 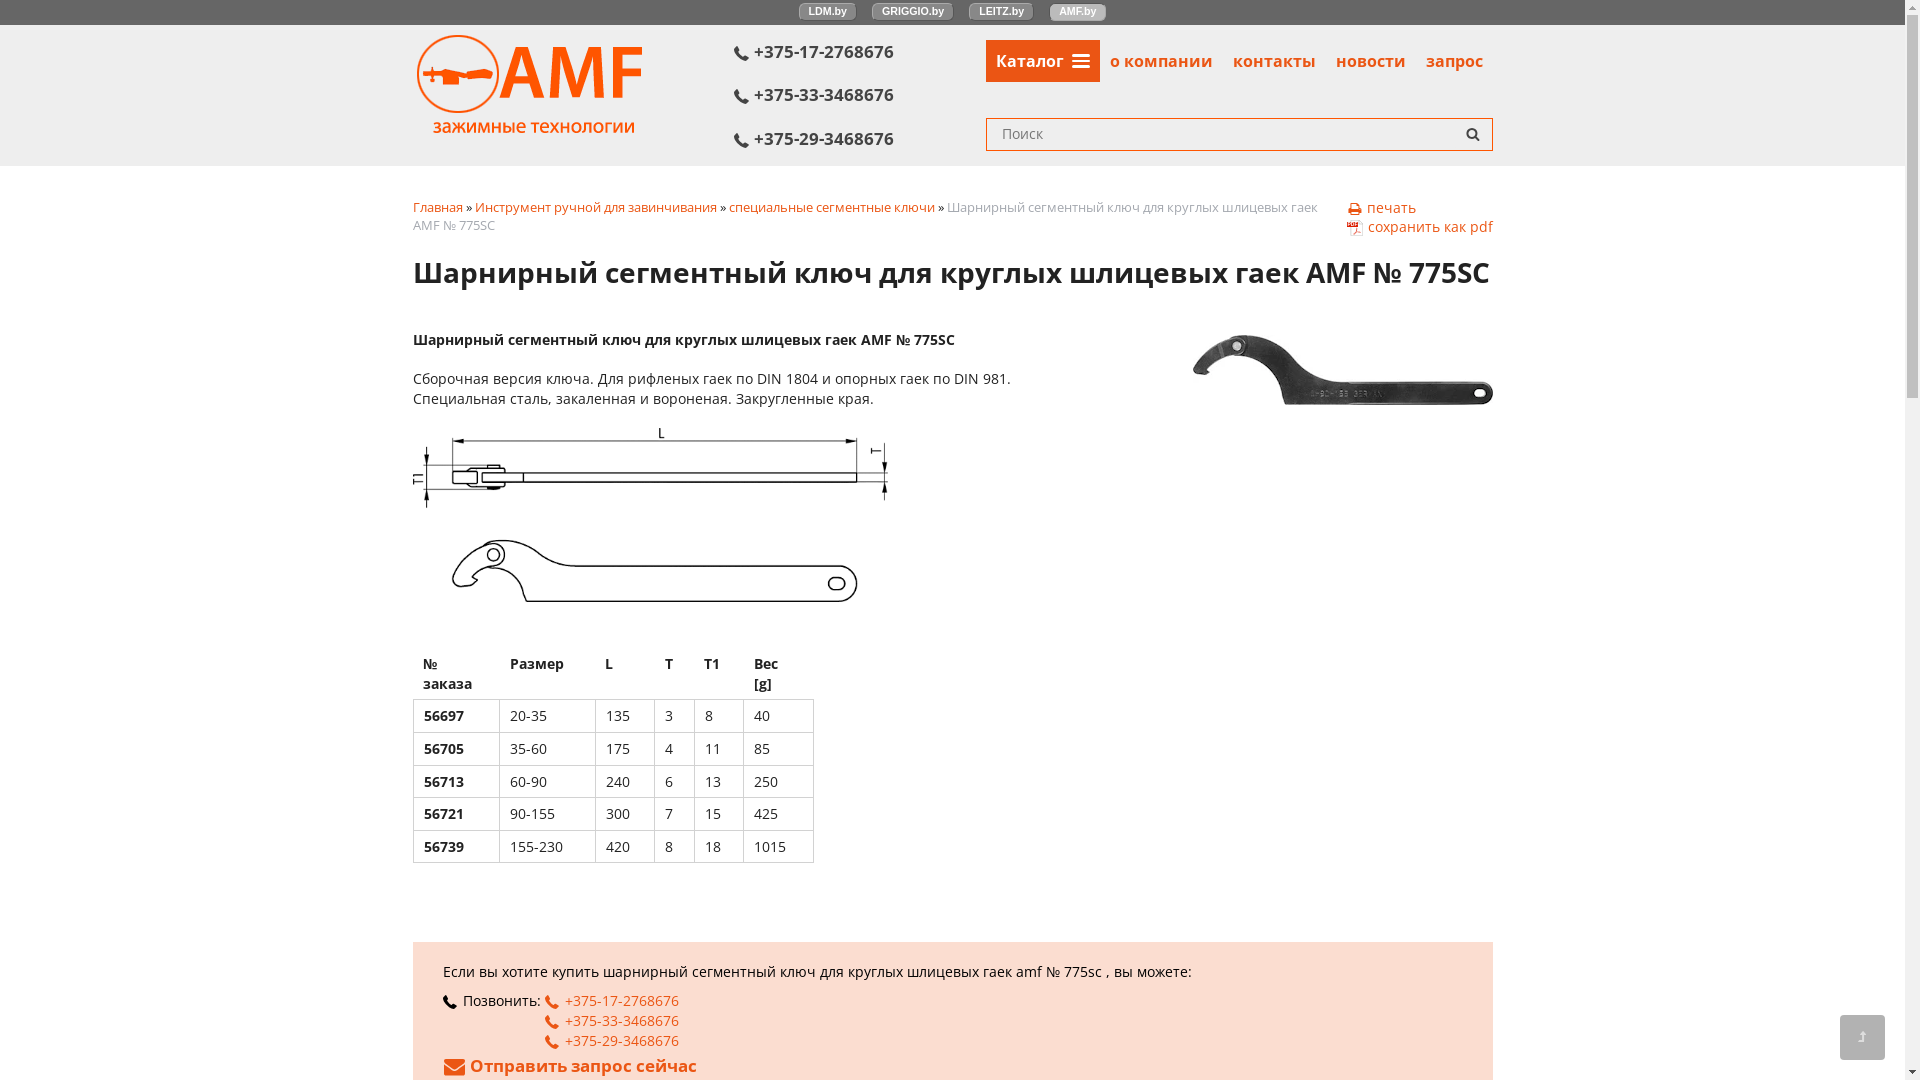 What do you see at coordinates (860, 52) in the screenshot?
I see `+375-17-2768676` at bounding box center [860, 52].